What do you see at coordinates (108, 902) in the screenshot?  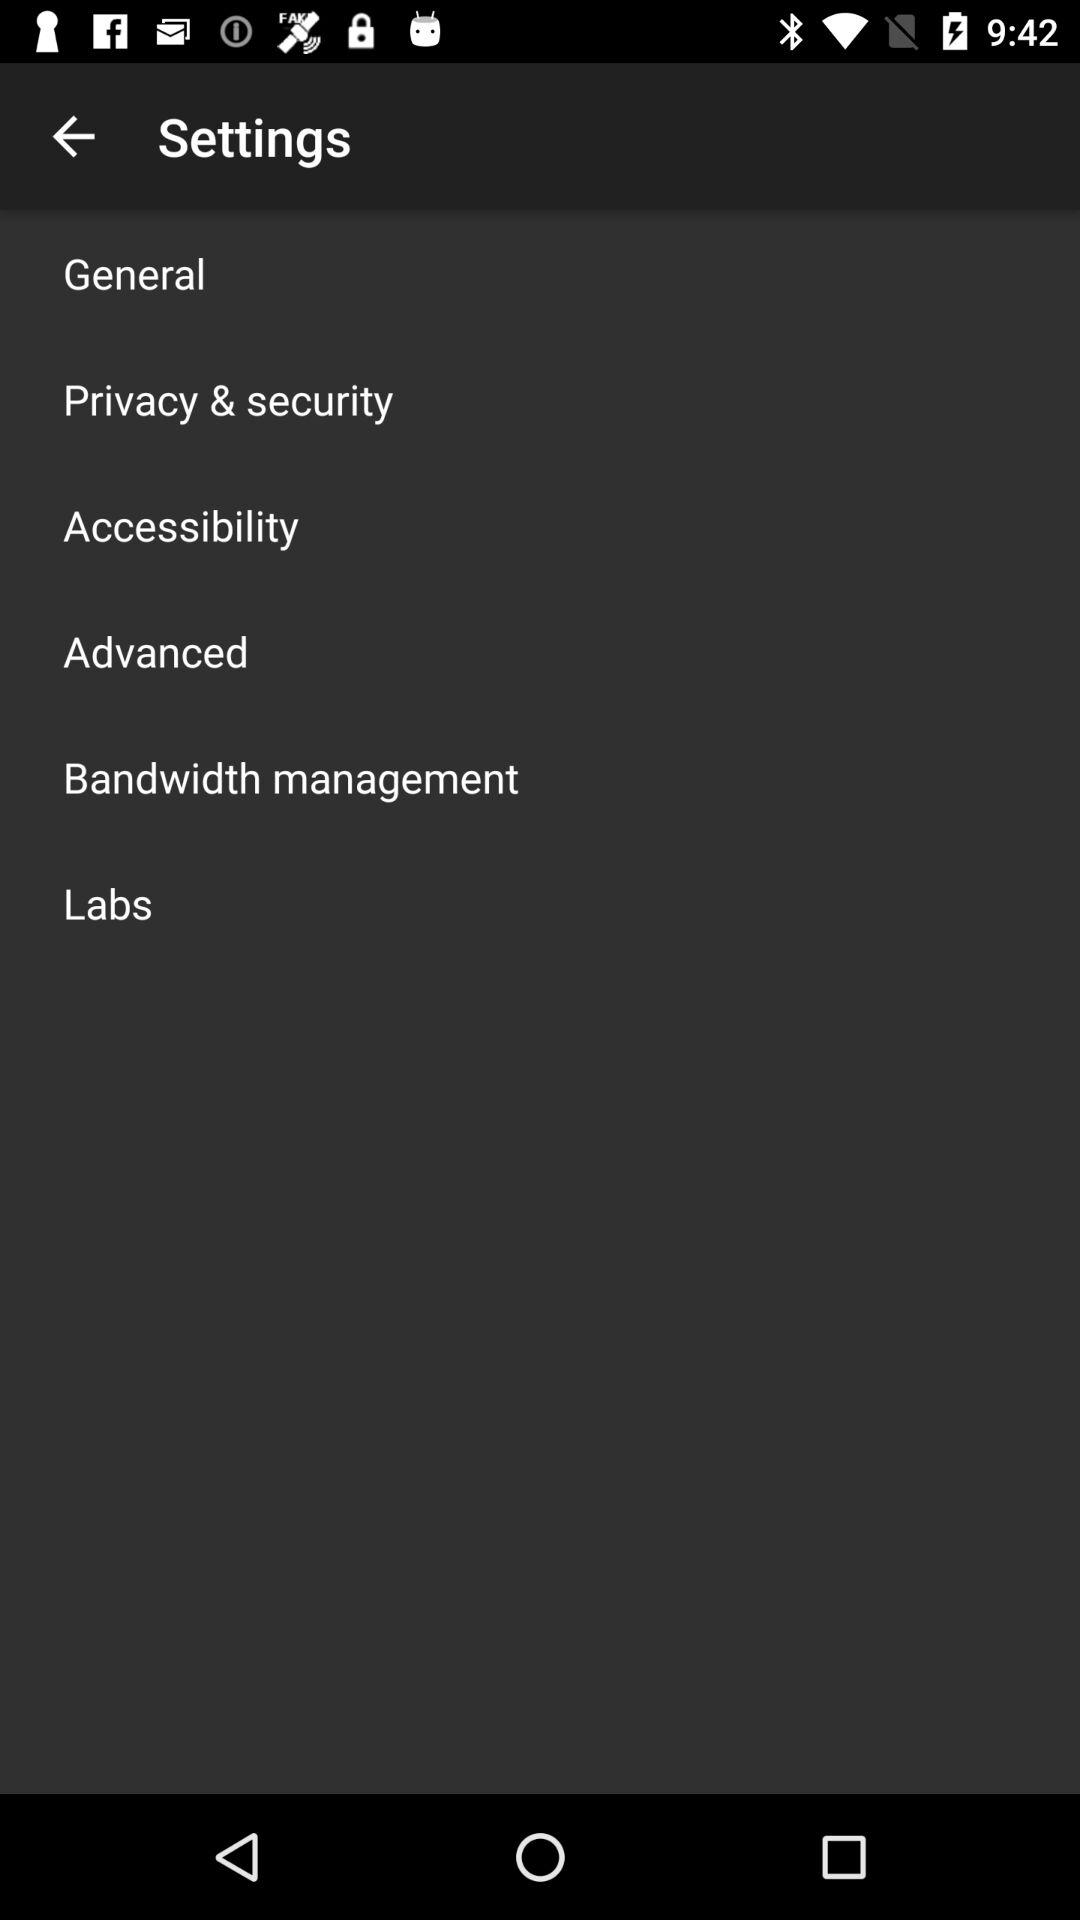 I see `swipe until the labs item` at bounding box center [108, 902].